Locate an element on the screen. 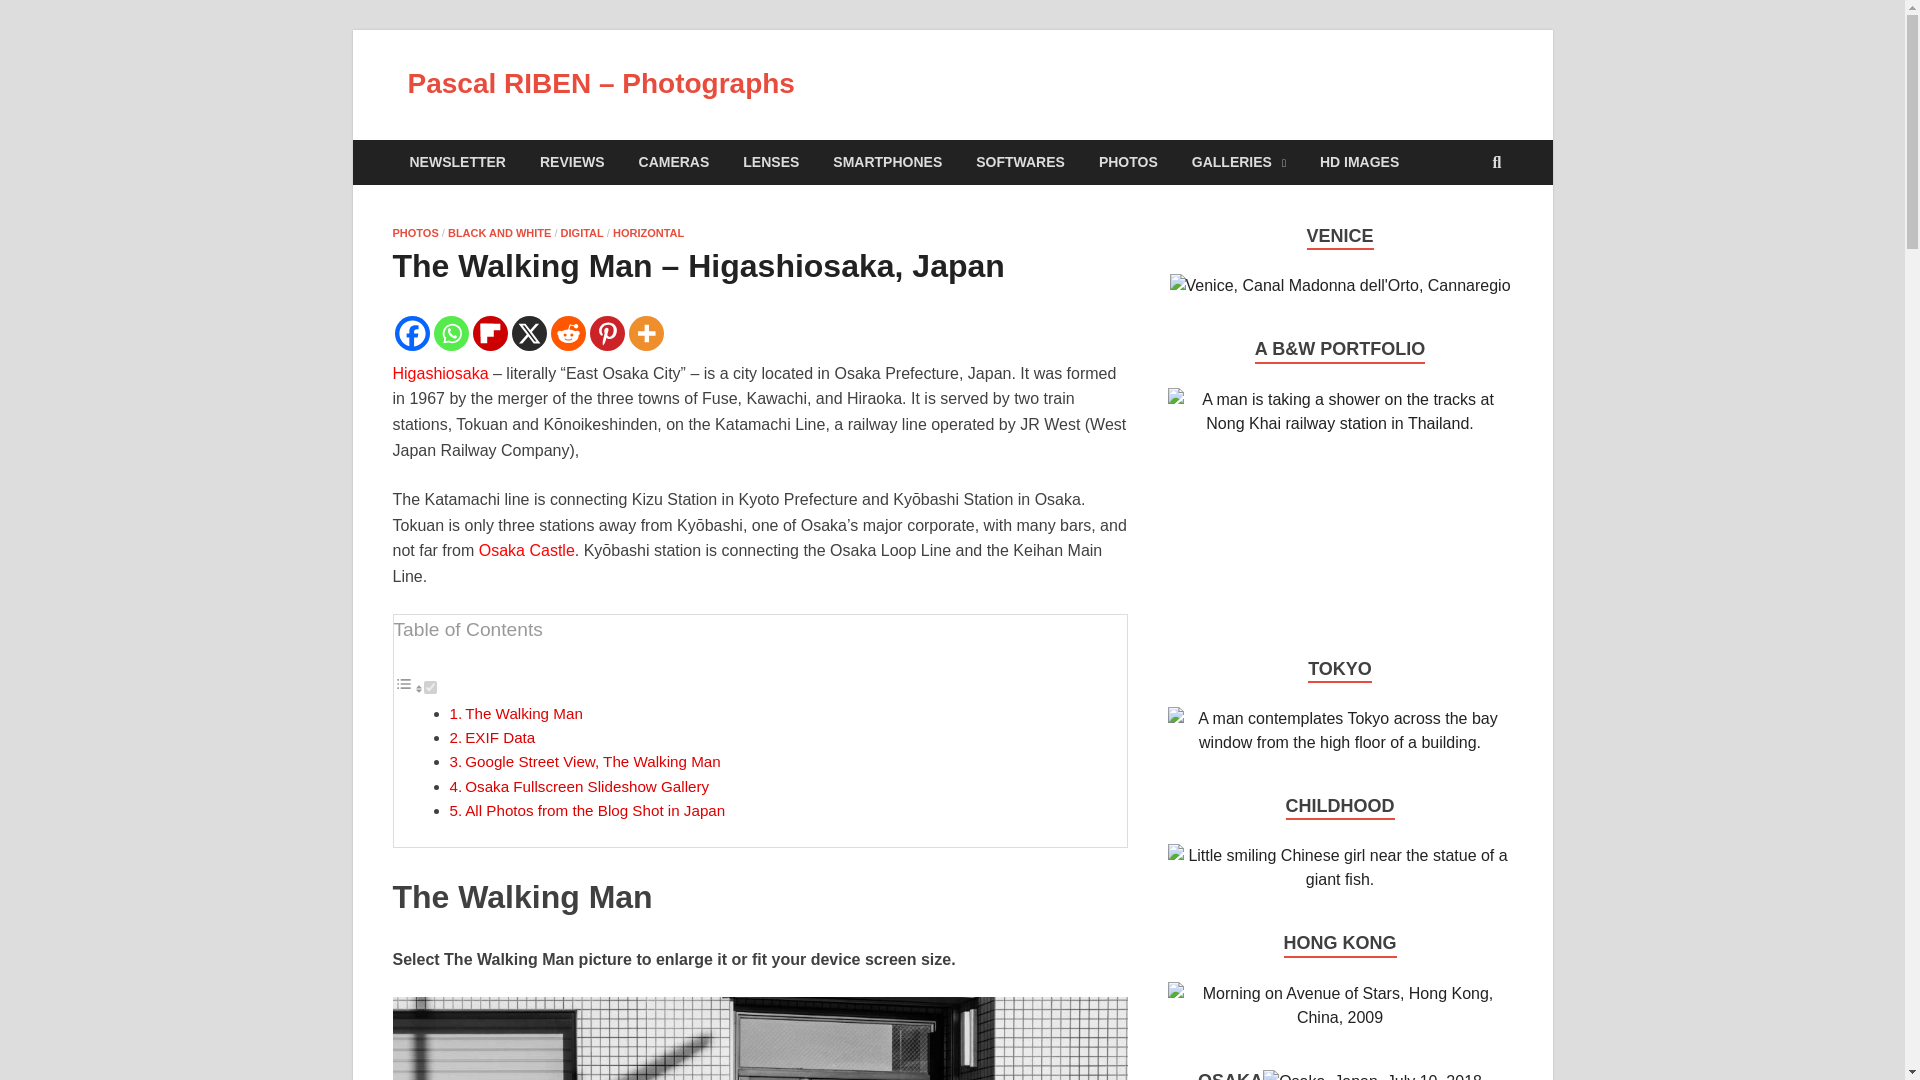  Reddit is located at coordinates (567, 334).